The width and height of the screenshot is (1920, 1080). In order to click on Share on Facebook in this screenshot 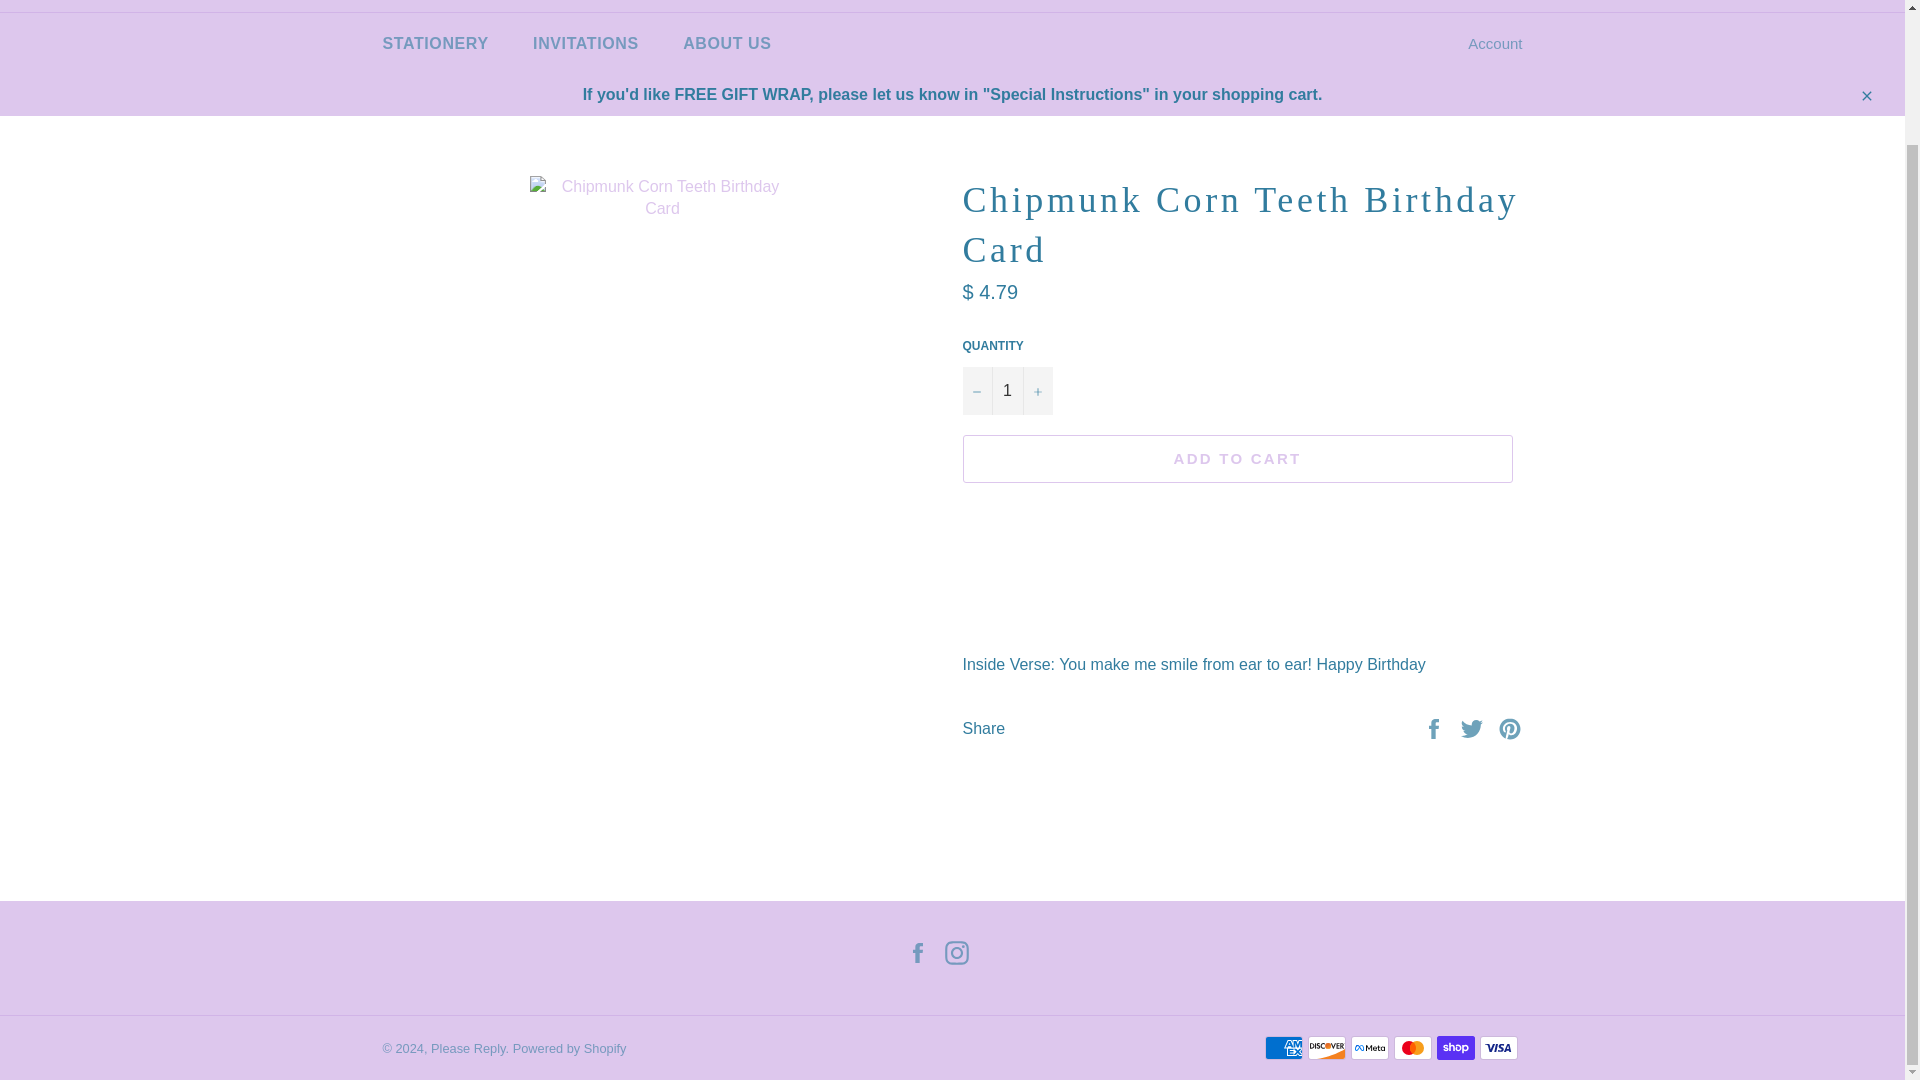, I will do `click(1436, 728)`.